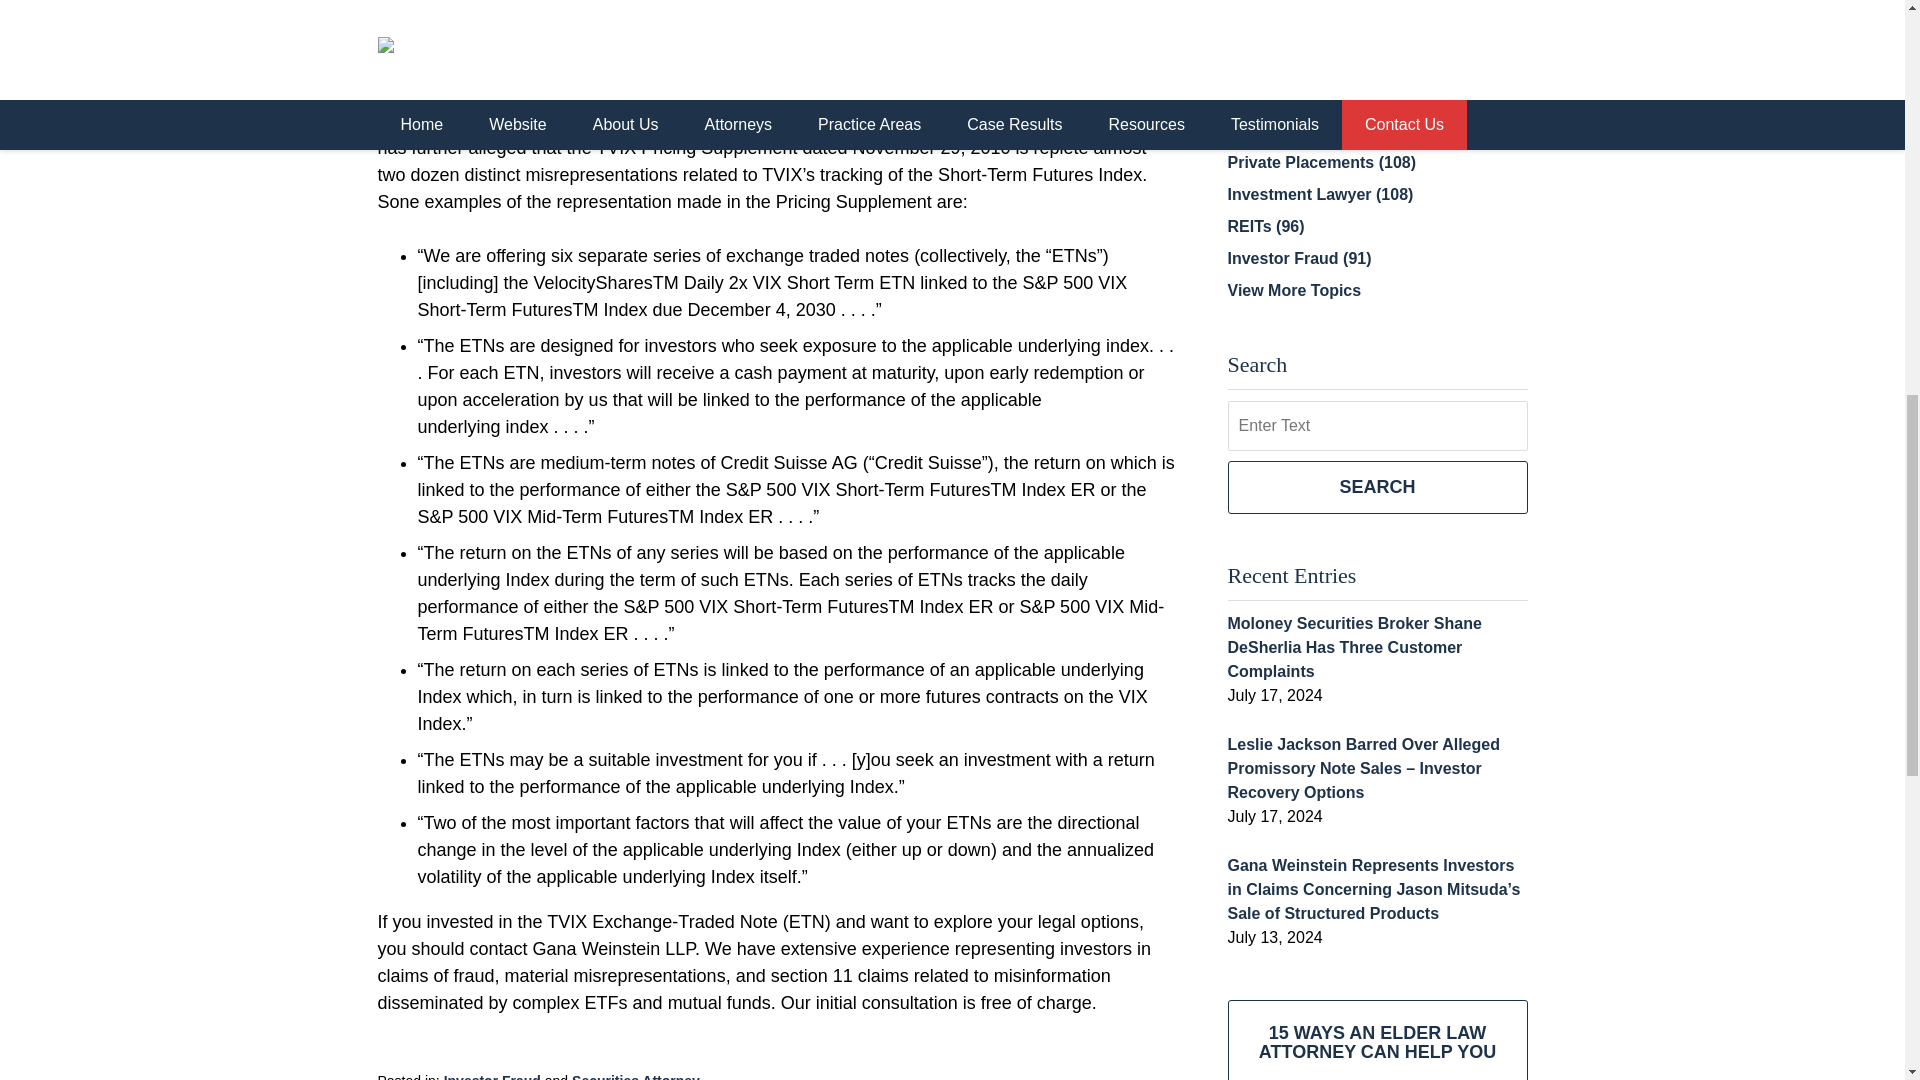 The width and height of the screenshot is (1920, 1080). I want to click on View all posts in Investor Fraud, so click(492, 1076).